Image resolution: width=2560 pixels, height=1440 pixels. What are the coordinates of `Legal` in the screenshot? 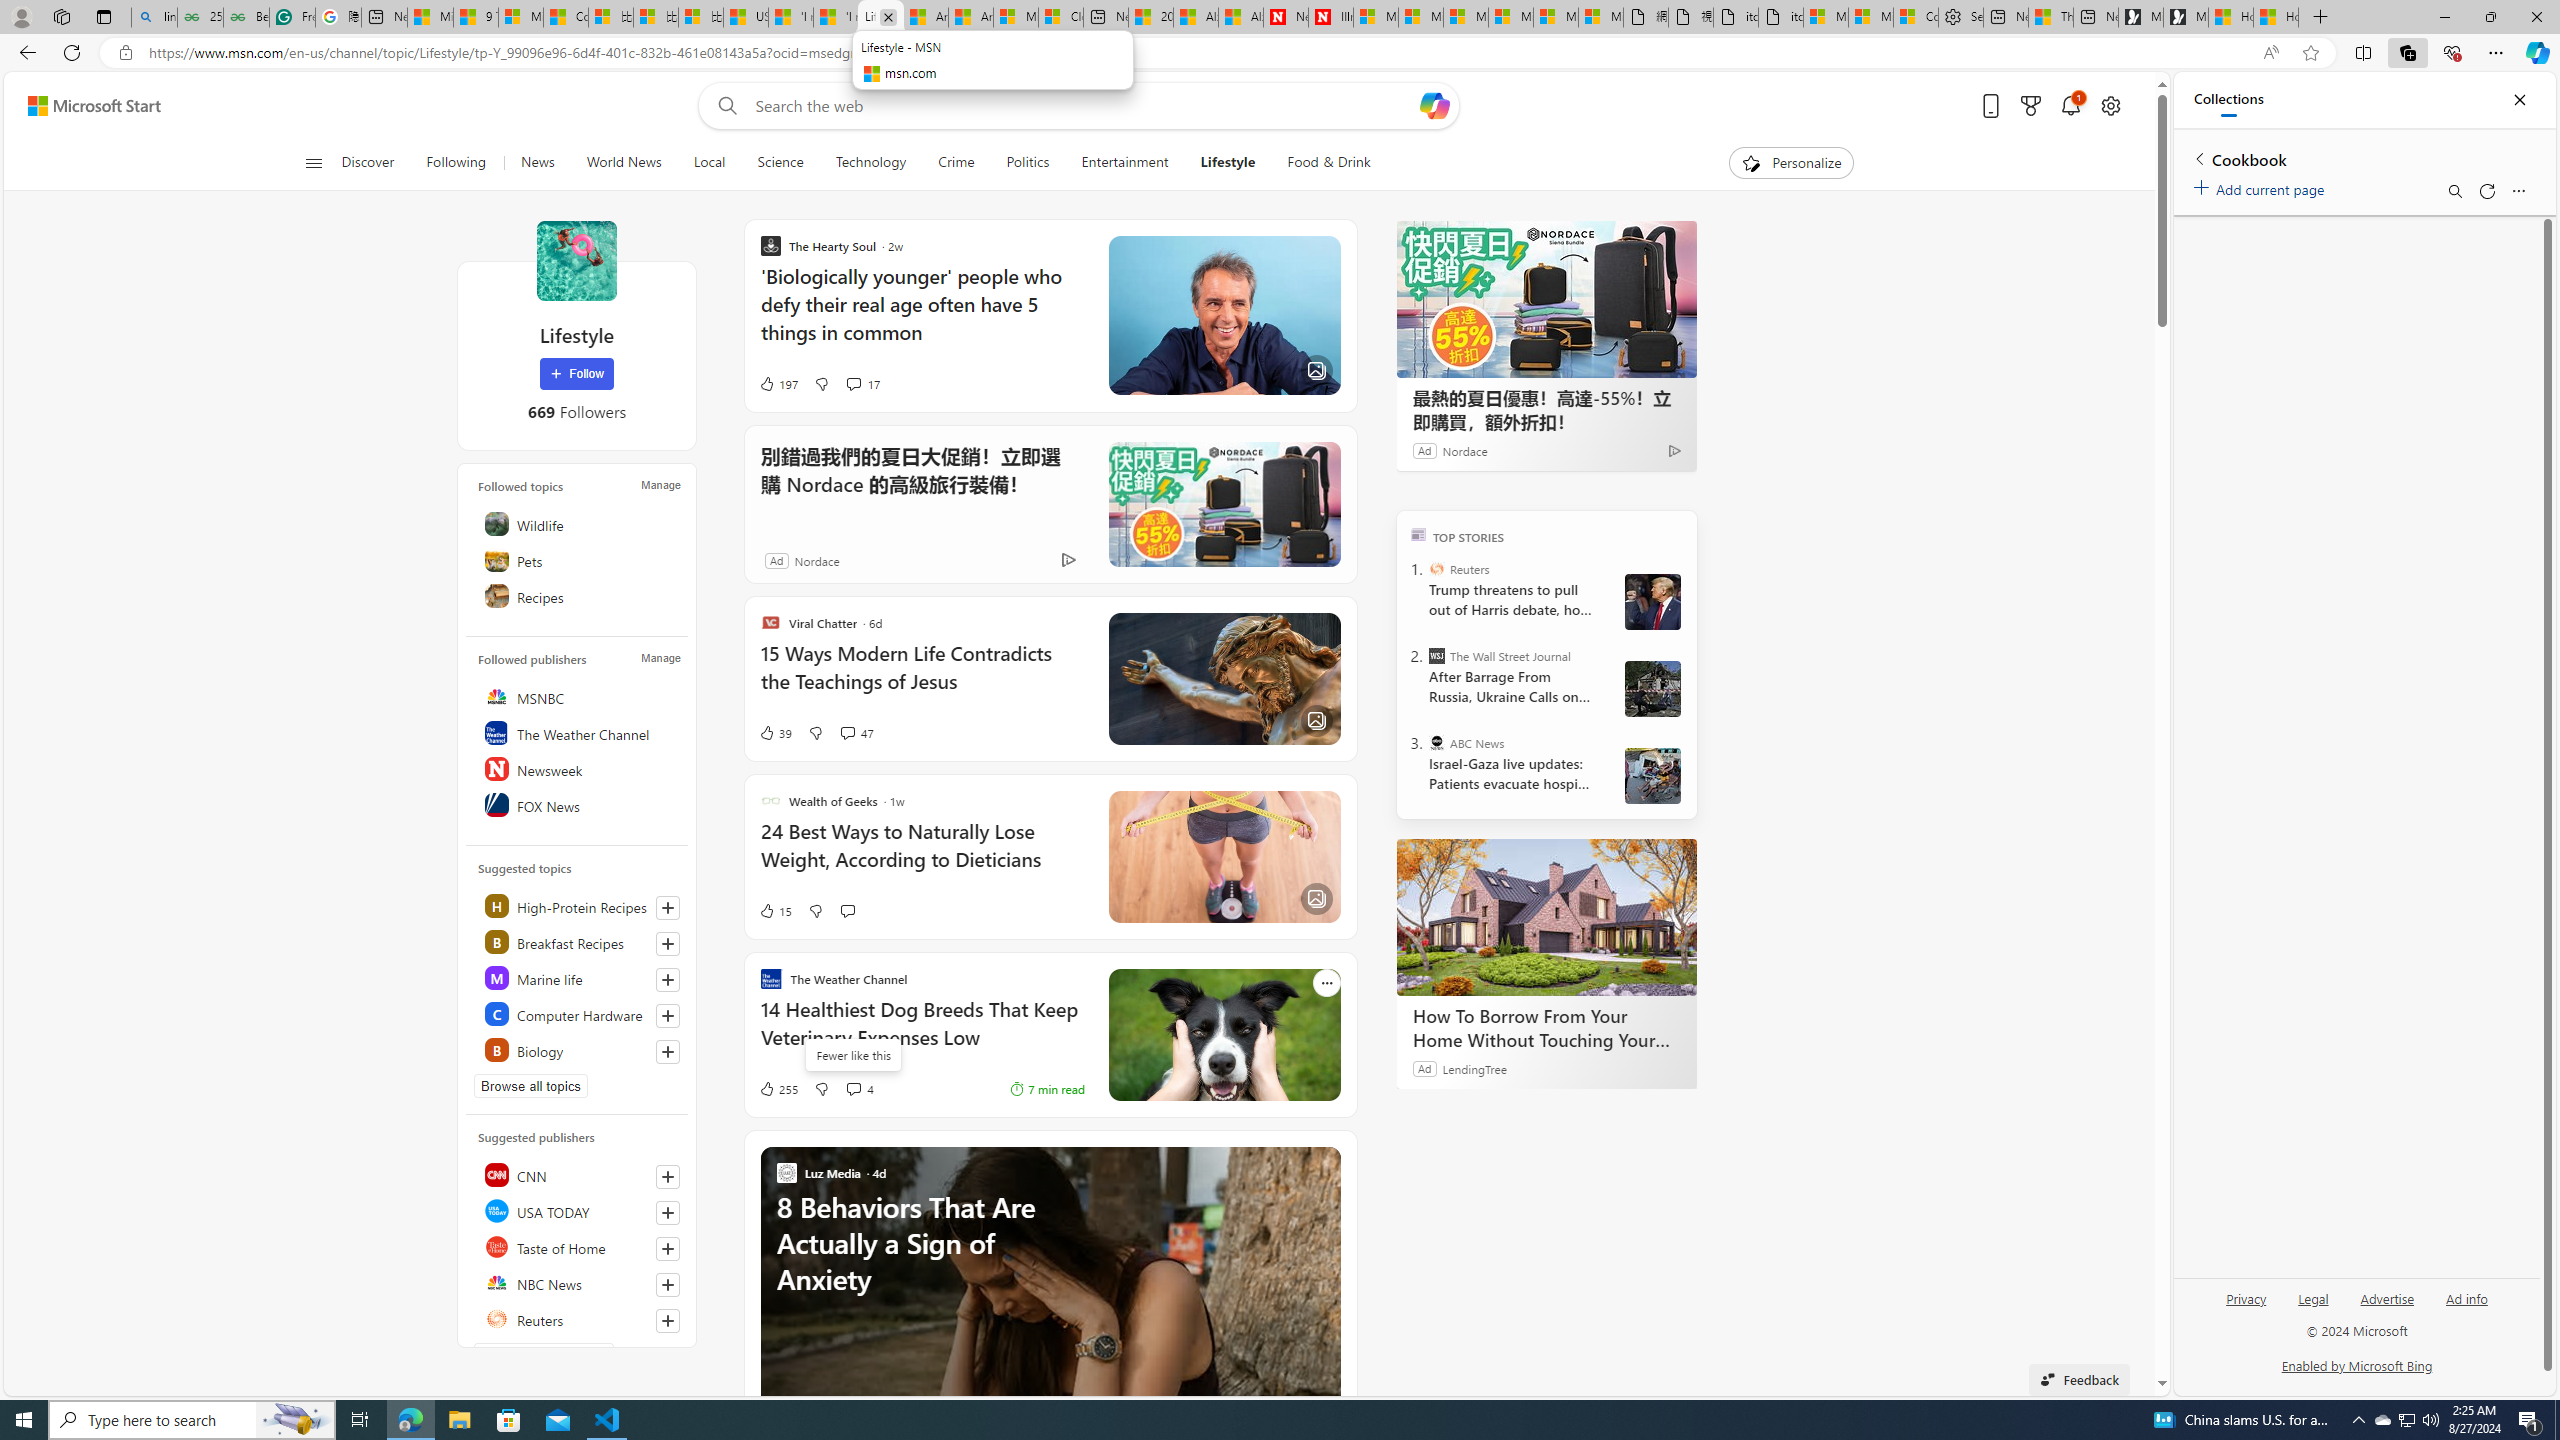 It's located at (2314, 1298).